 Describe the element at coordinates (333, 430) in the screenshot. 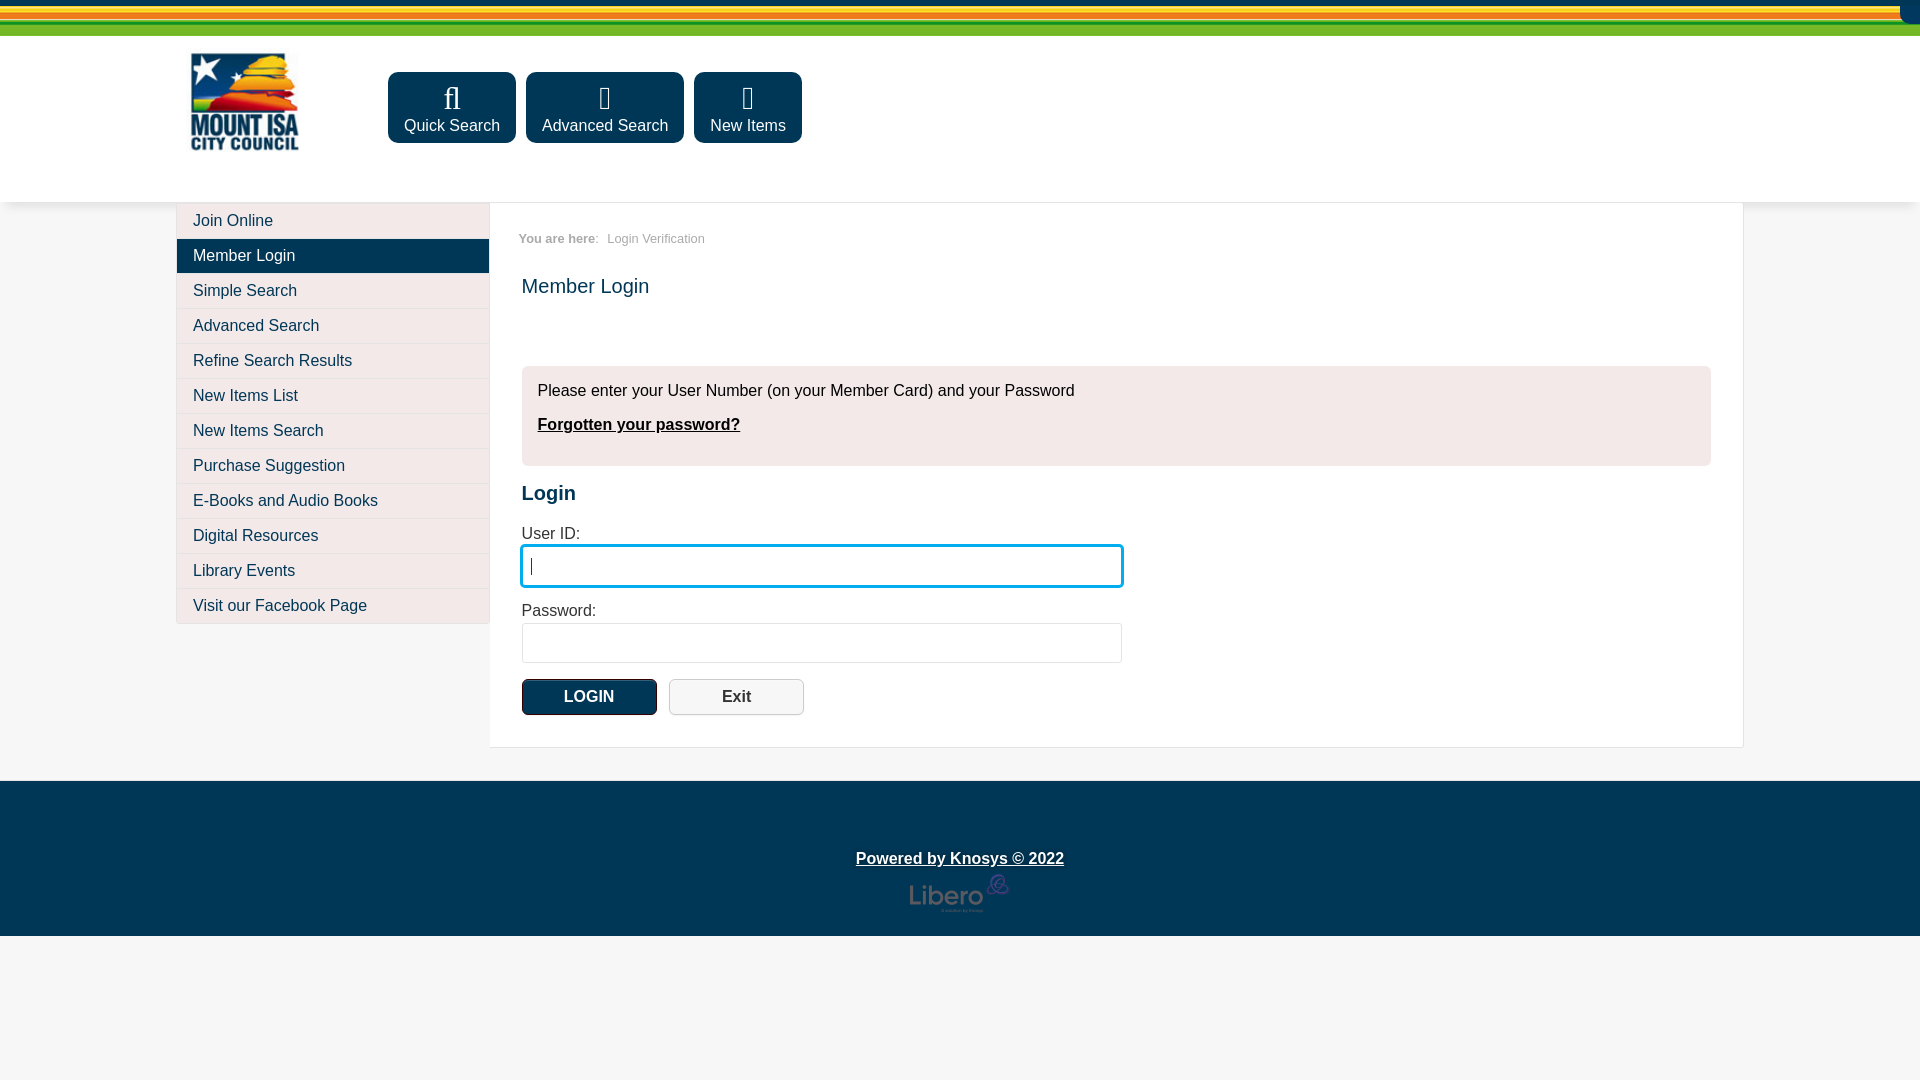

I see `New Items Search` at that location.